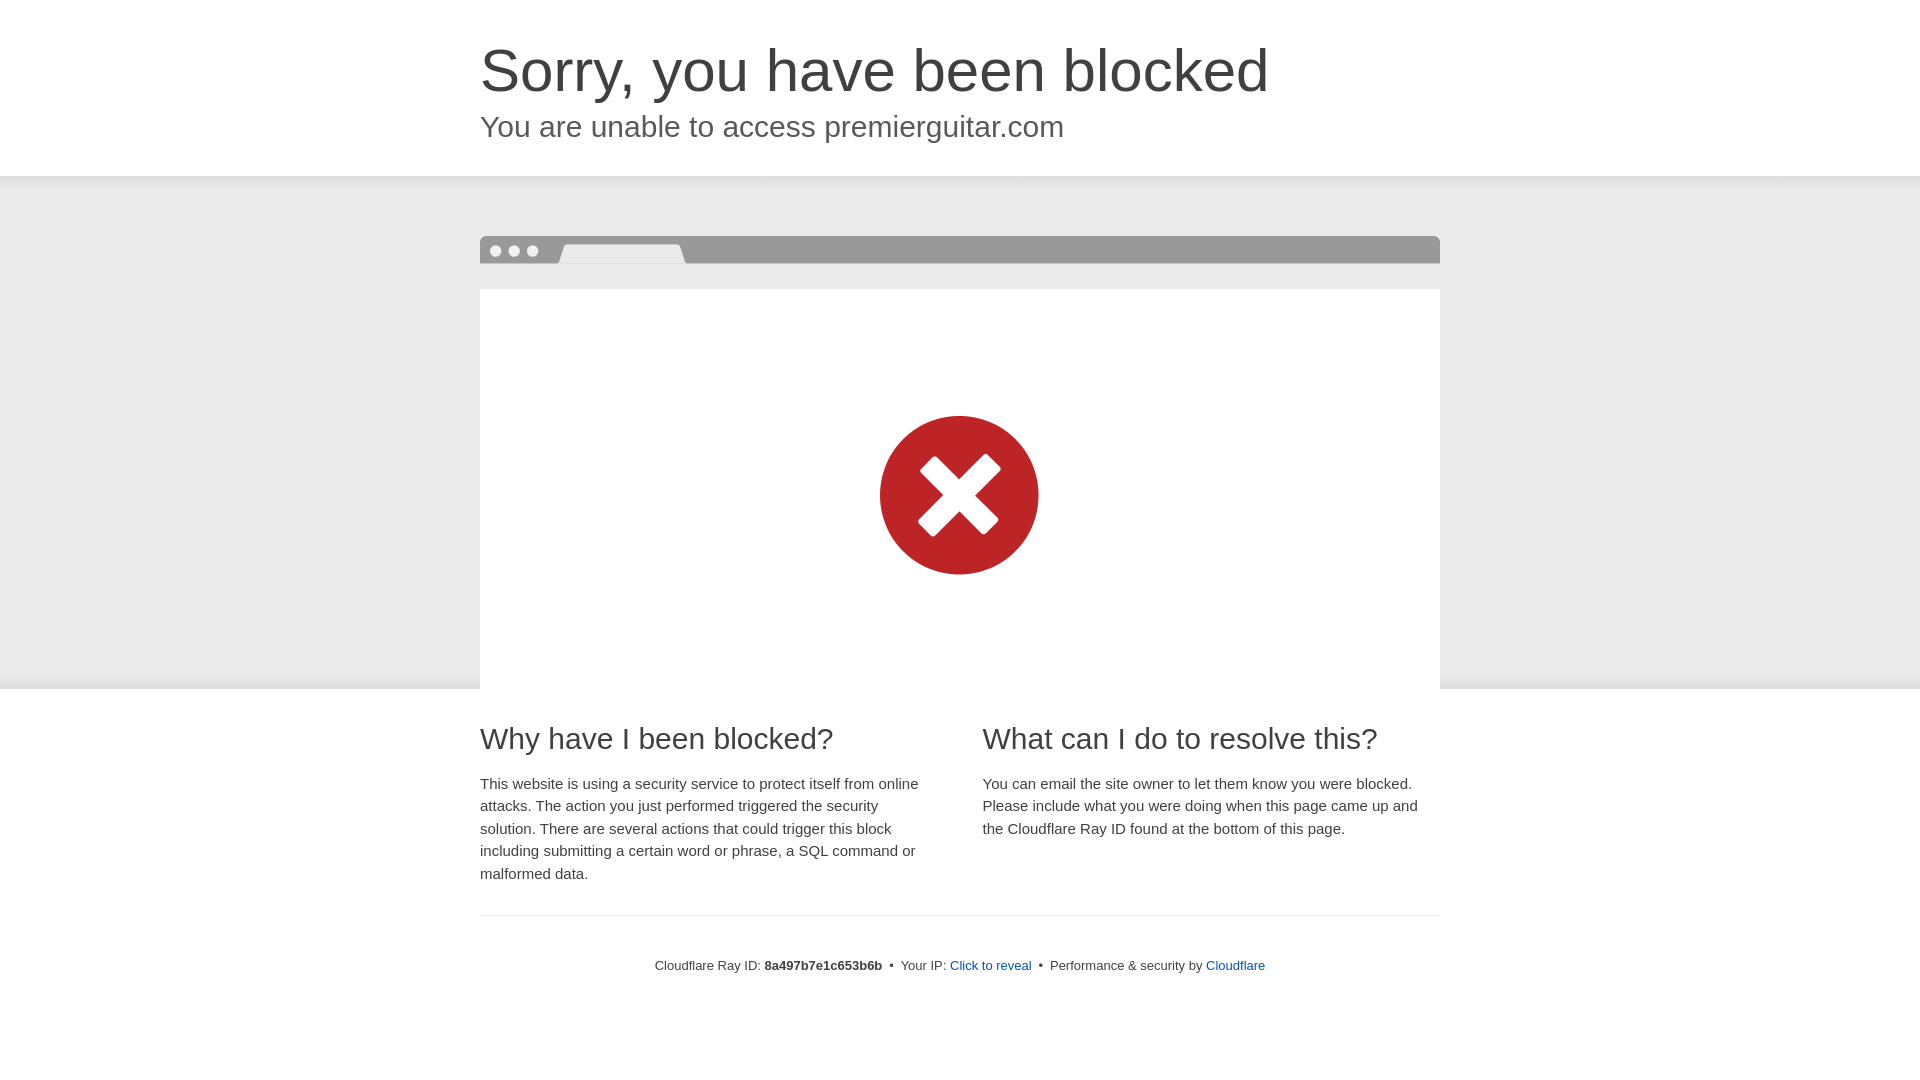 Image resolution: width=1920 pixels, height=1080 pixels. Describe the element at coordinates (991, 966) in the screenshot. I see `Click to reveal` at that location.